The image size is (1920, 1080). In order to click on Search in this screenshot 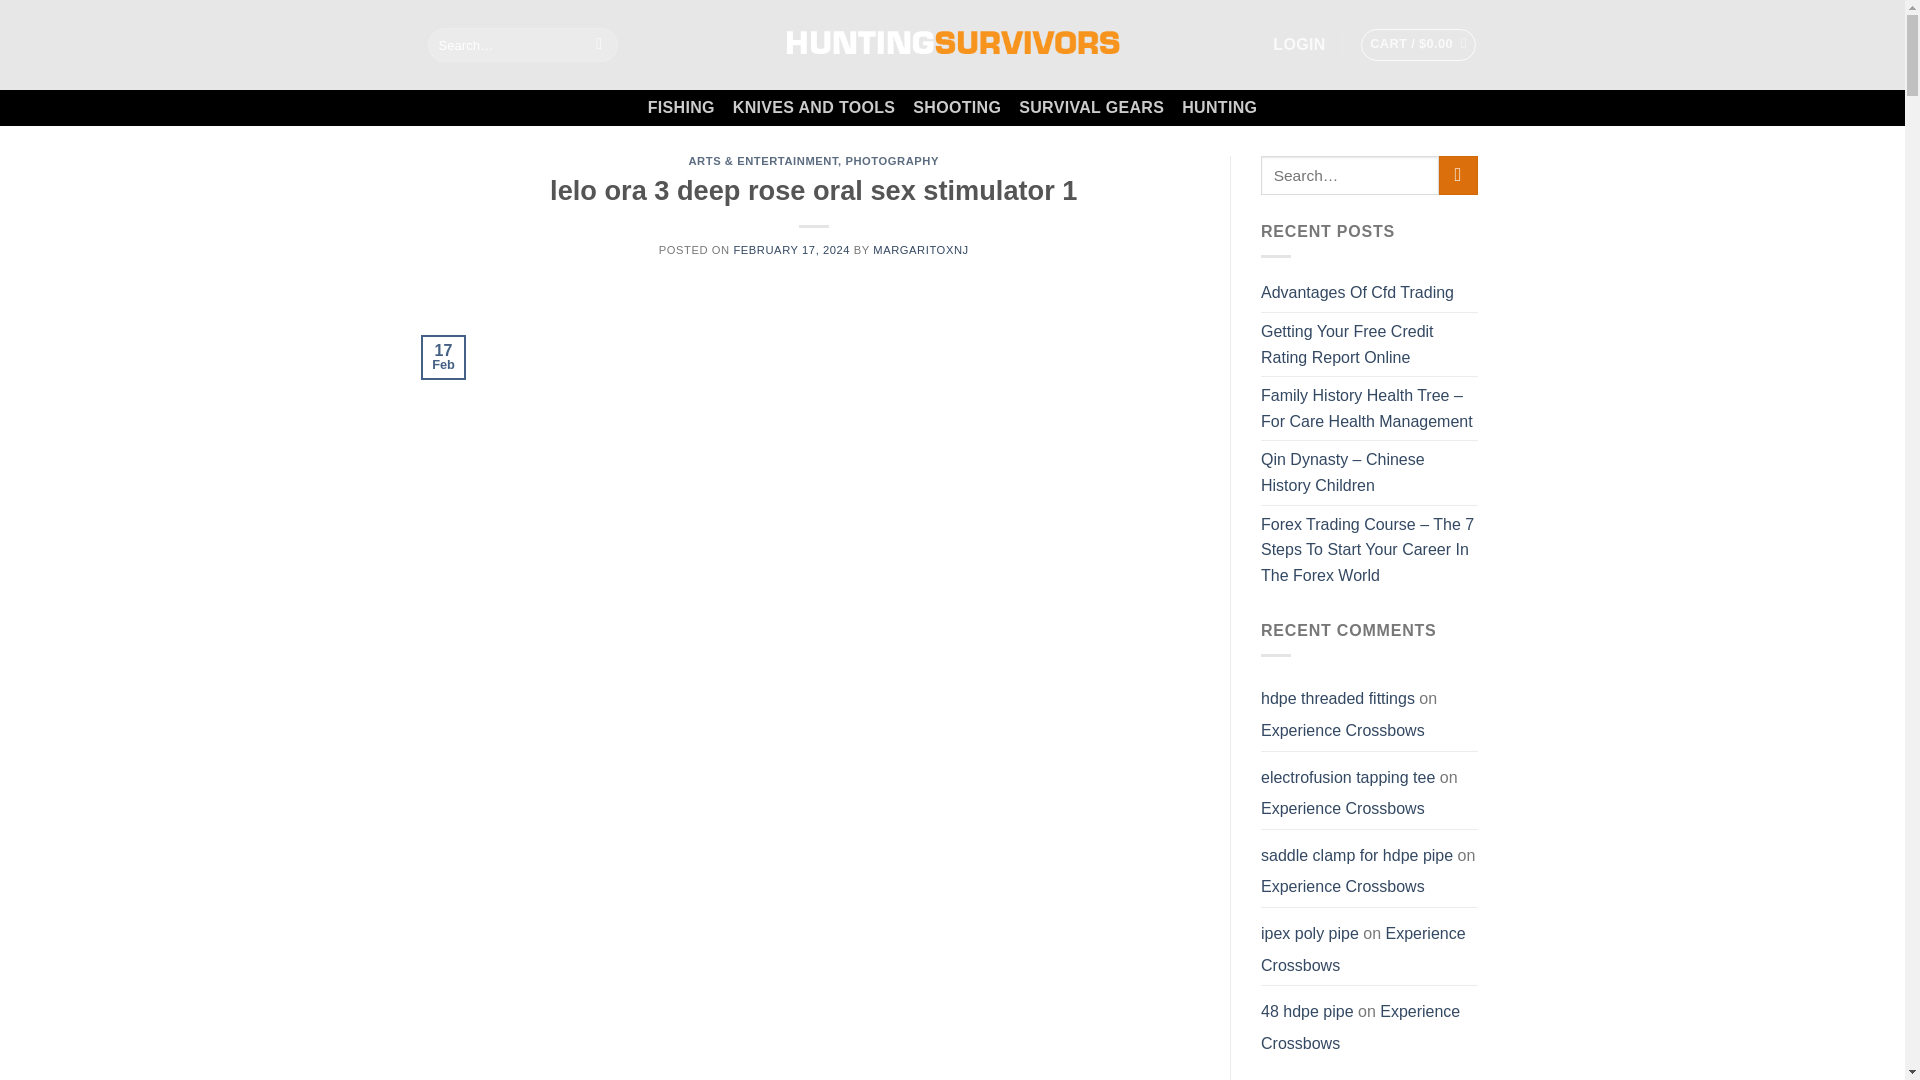, I will do `click(600, 44)`.